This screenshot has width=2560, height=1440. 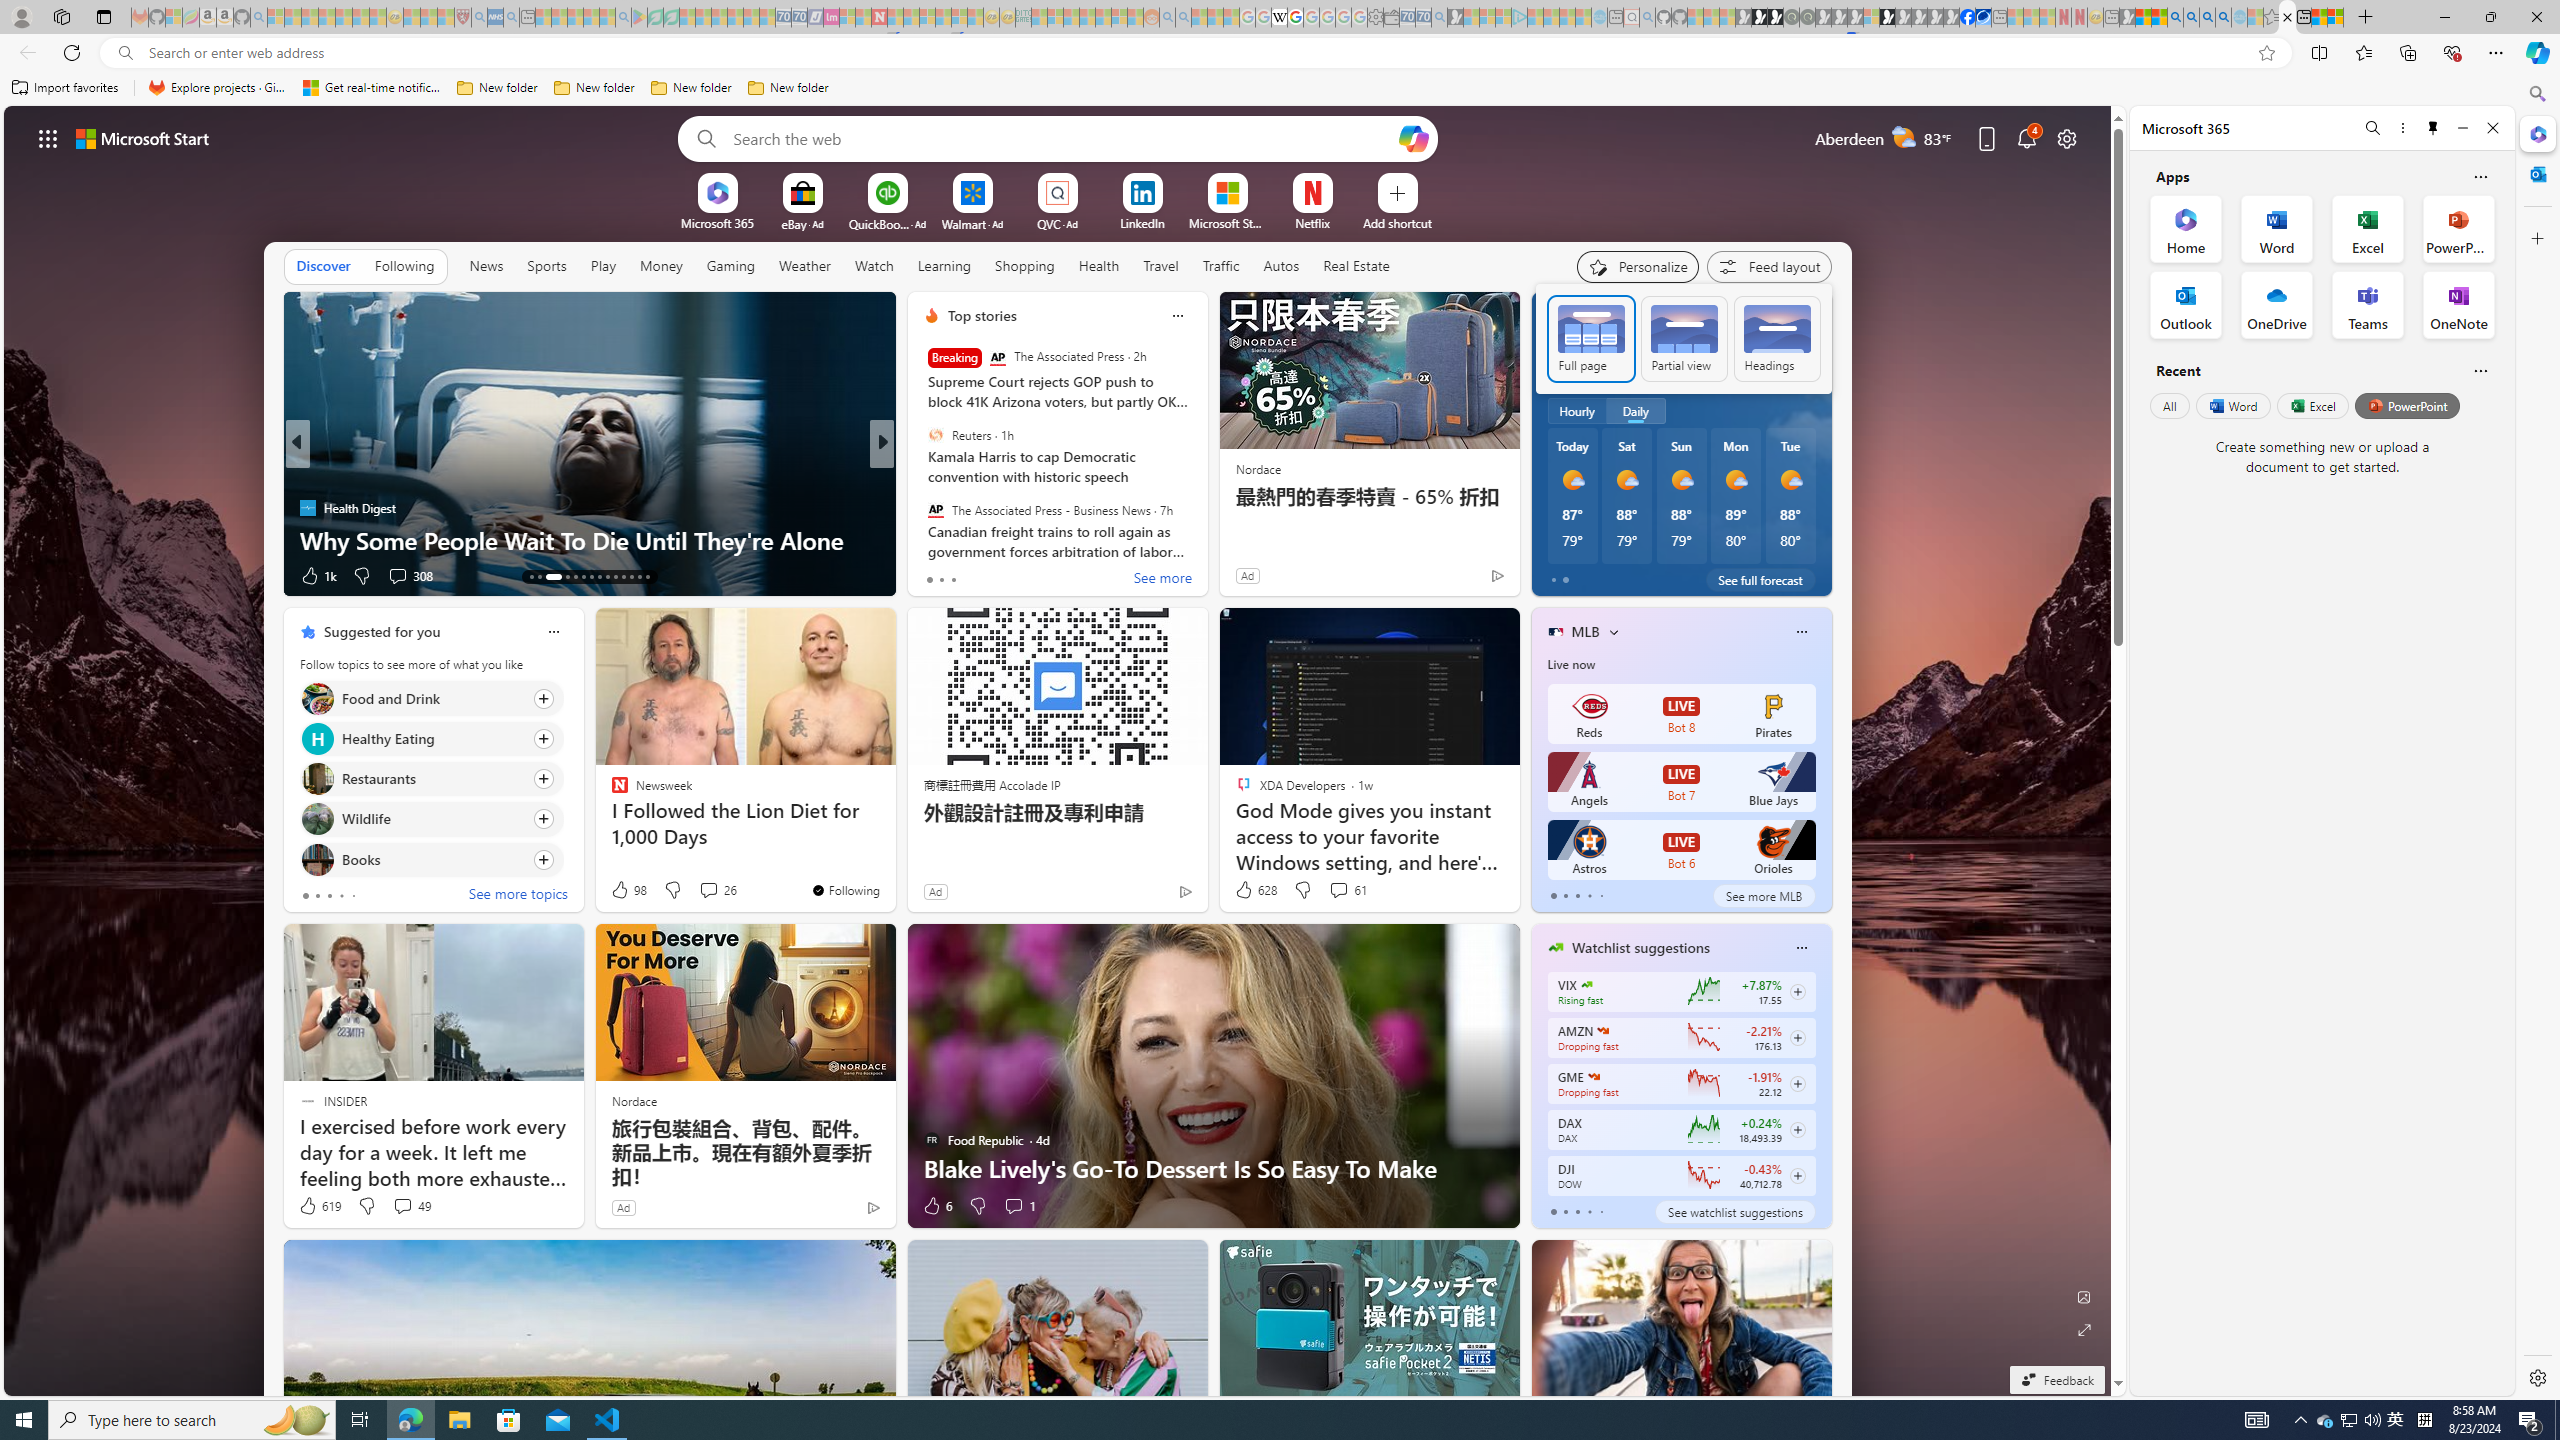 I want to click on Kinda Frugal - MSN - Sleeping, so click(x=1104, y=17).